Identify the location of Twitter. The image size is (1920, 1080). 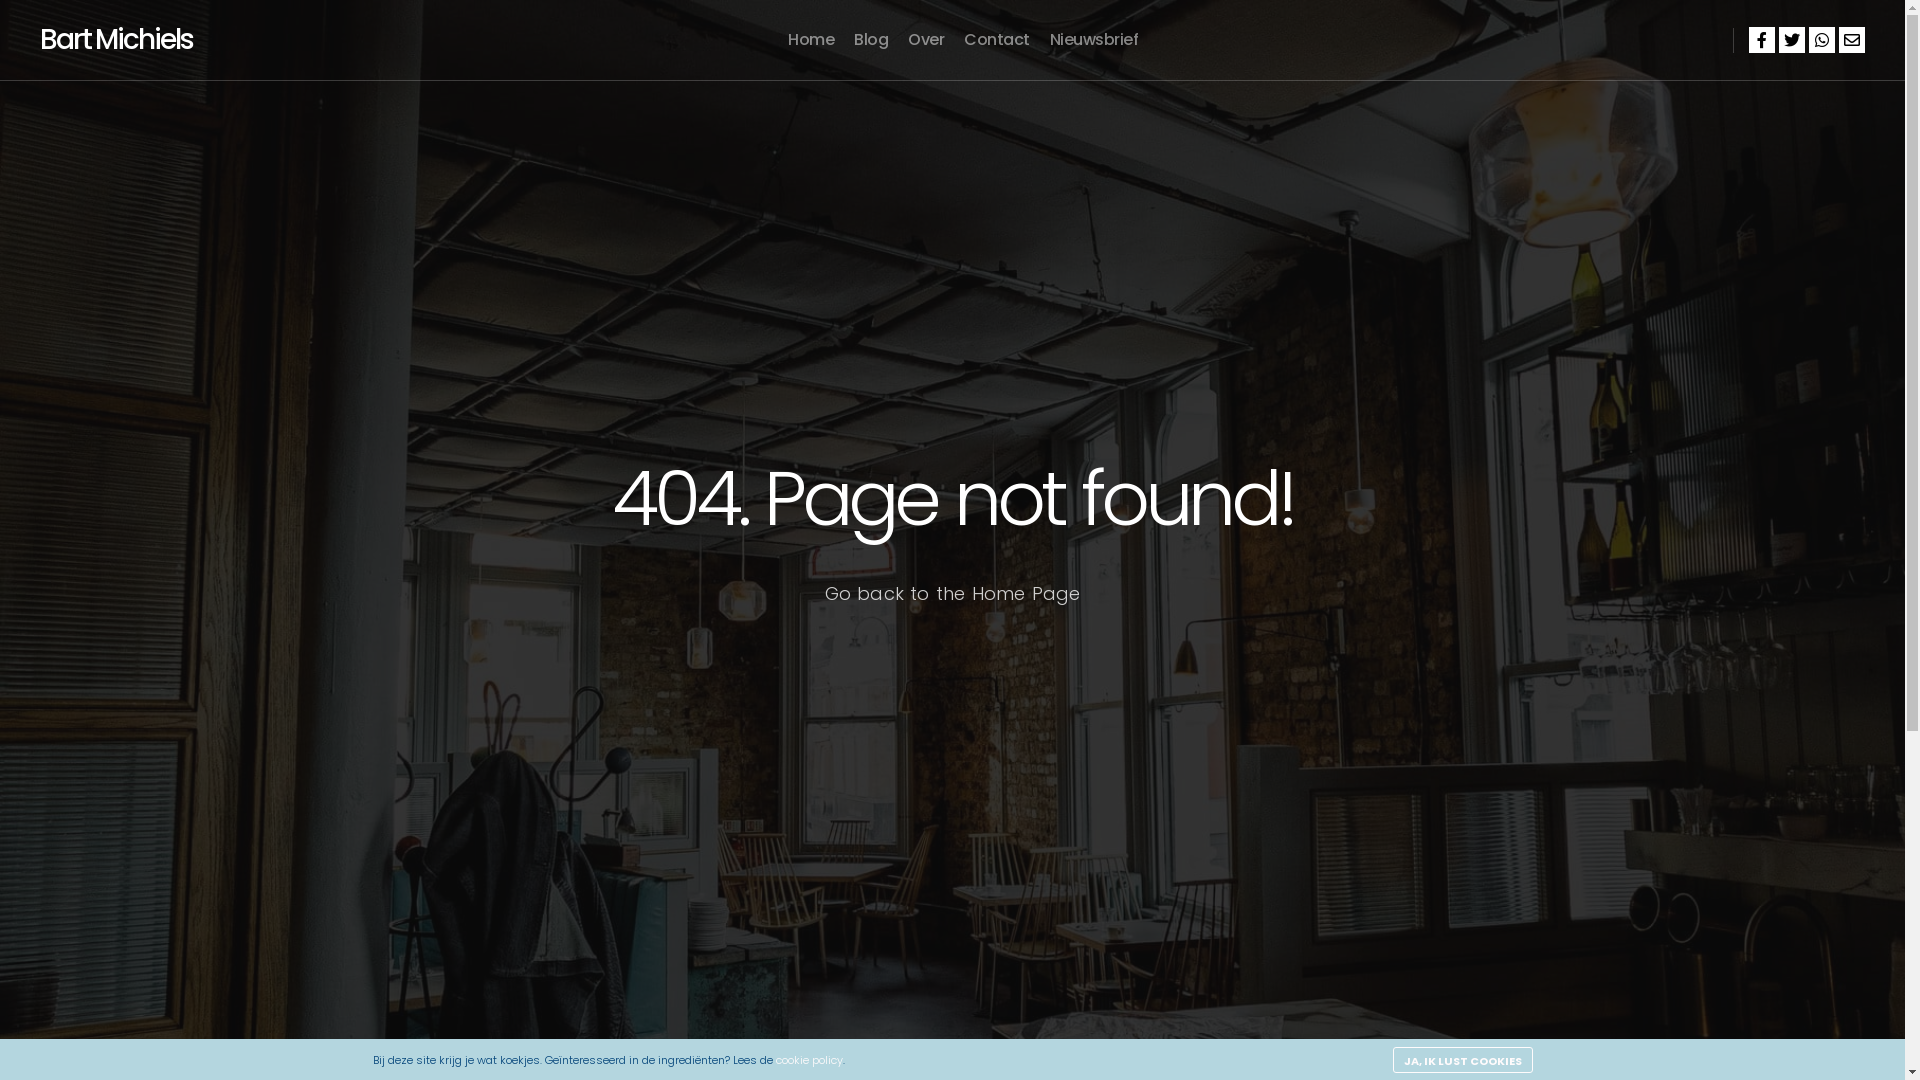
(1792, 40).